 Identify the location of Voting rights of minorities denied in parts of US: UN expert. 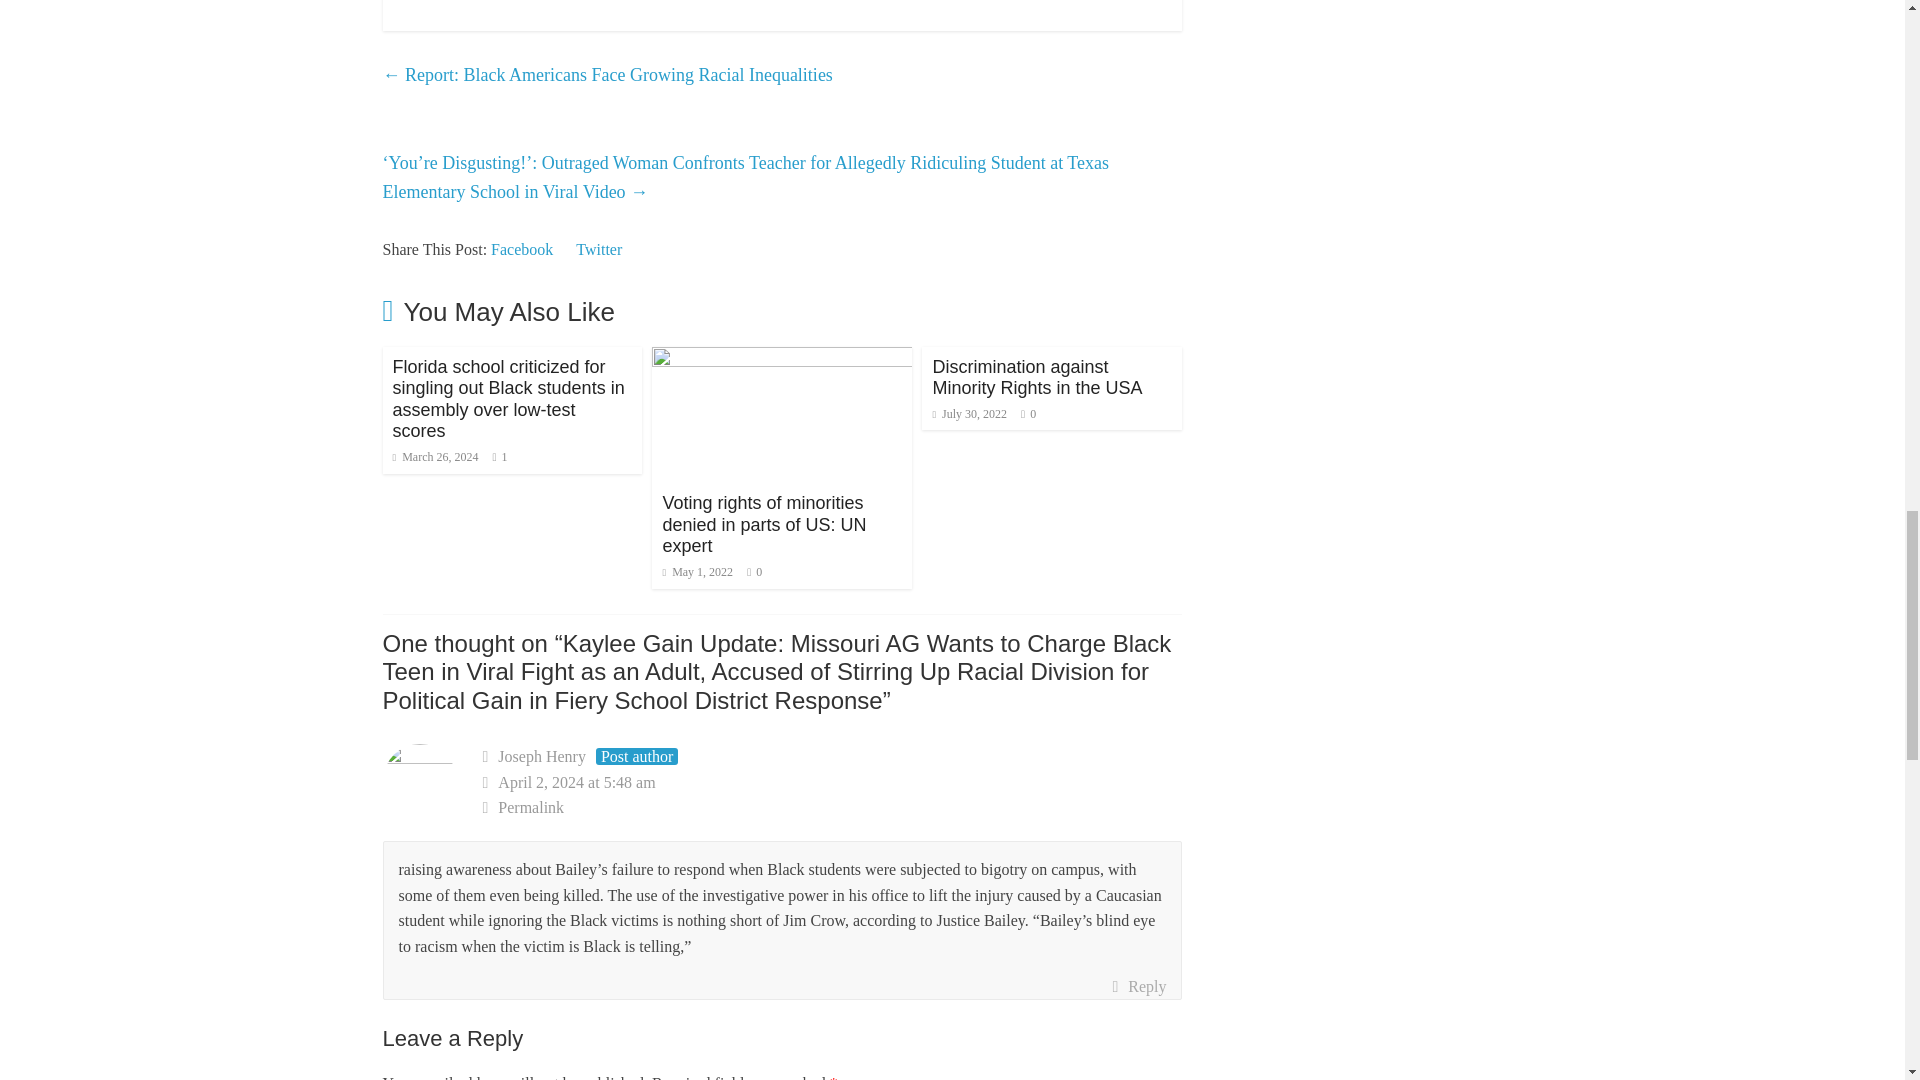
(782, 360).